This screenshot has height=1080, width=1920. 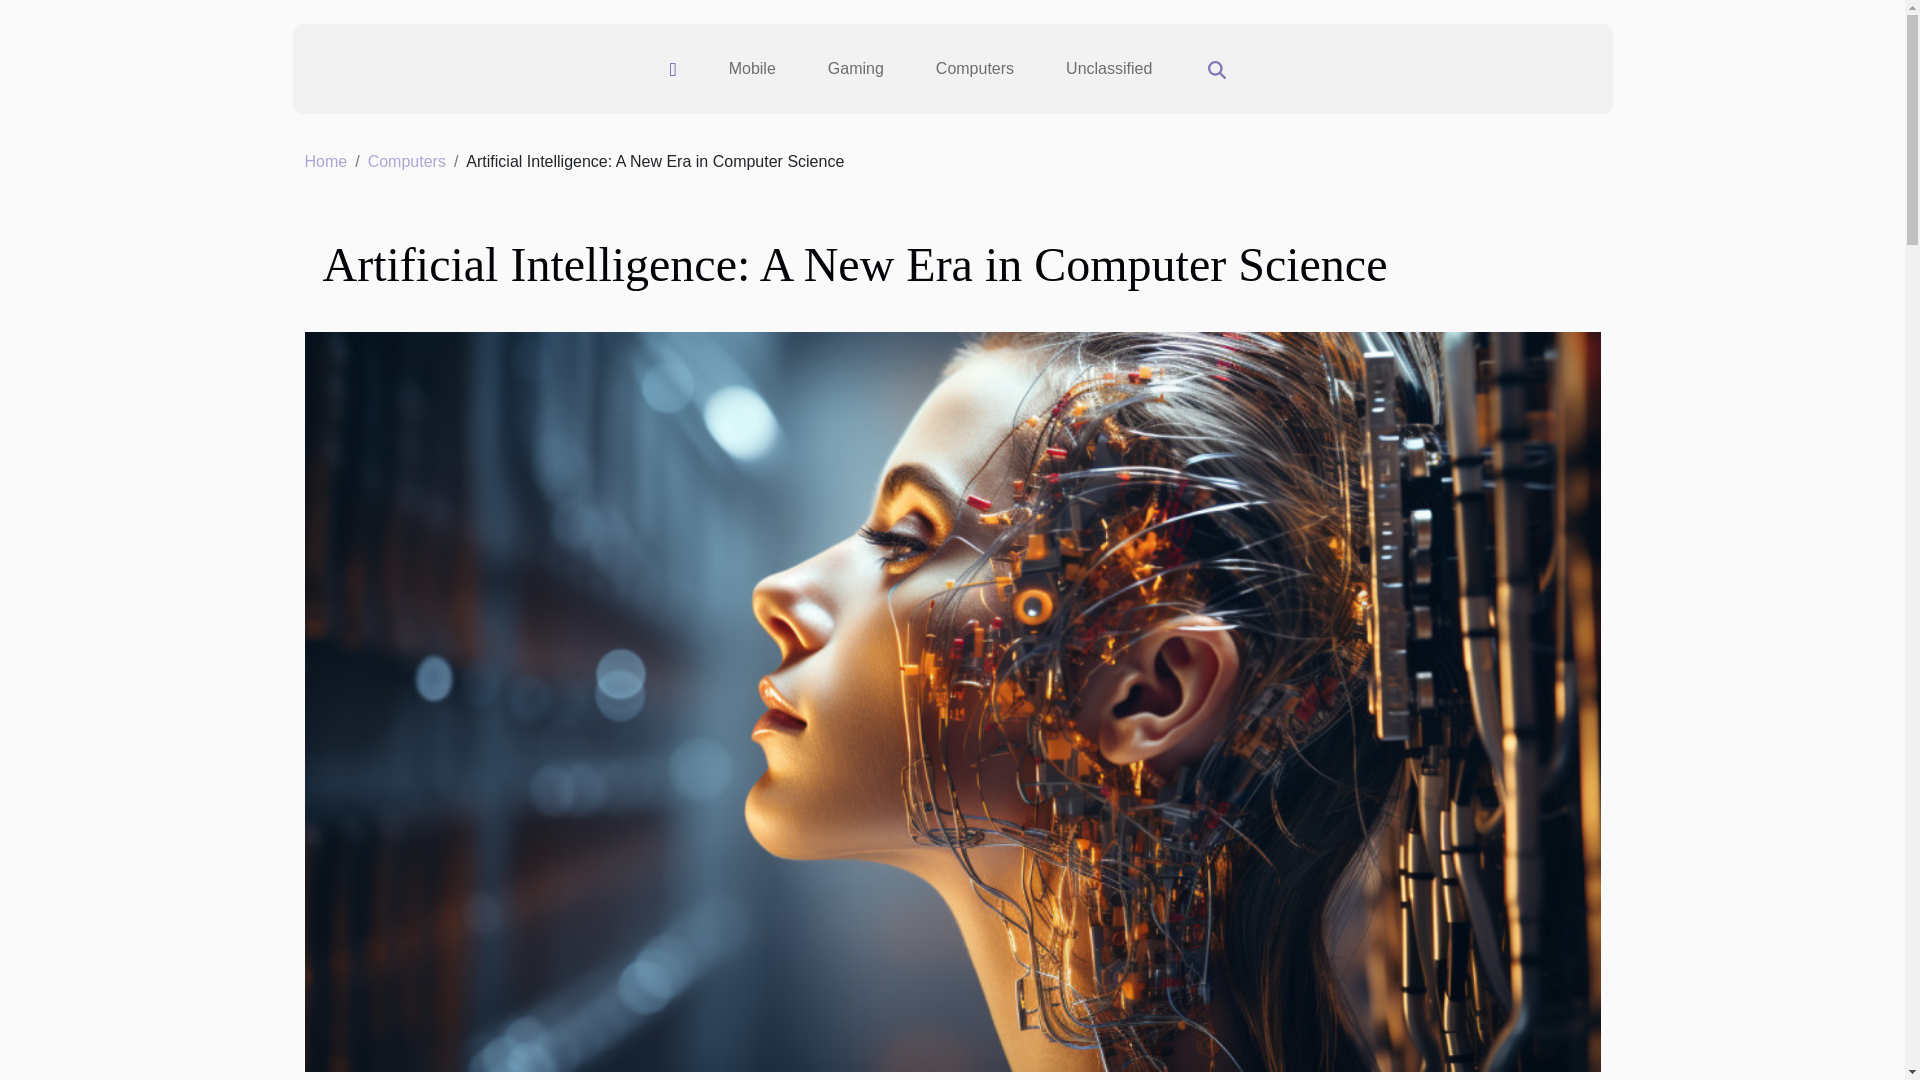 What do you see at coordinates (1108, 68) in the screenshot?
I see `Unclassified` at bounding box center [1108, 68].